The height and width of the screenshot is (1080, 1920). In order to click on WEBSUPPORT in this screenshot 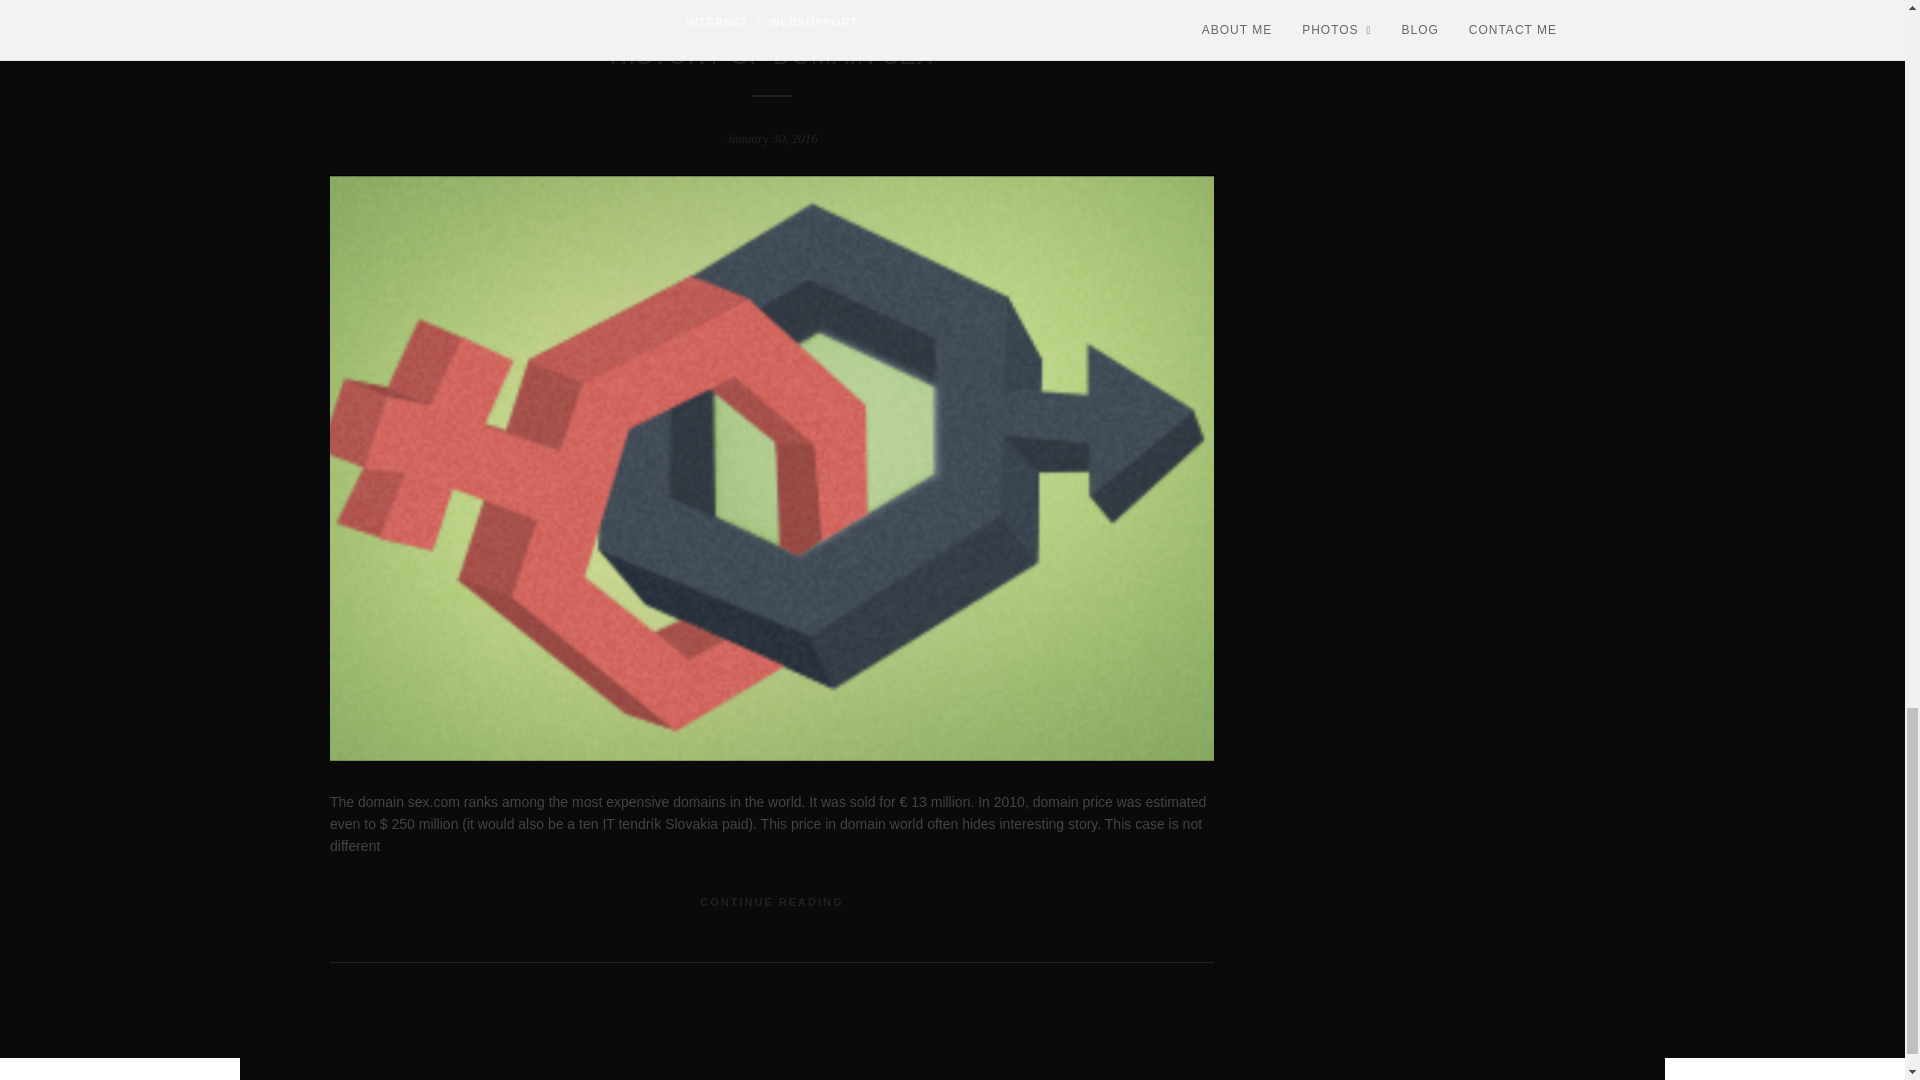, I will do `click(814, 22)`.